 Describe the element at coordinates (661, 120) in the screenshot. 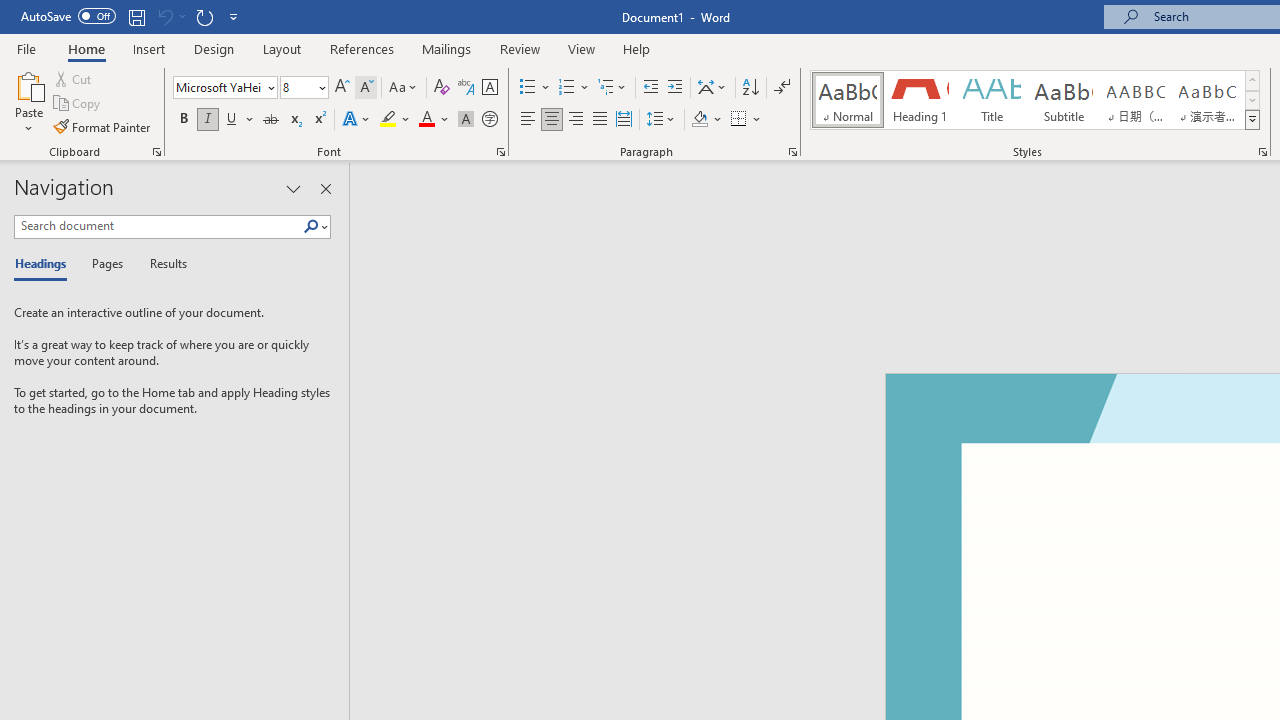

I see `Line and Paragraph Spacing` at that location.